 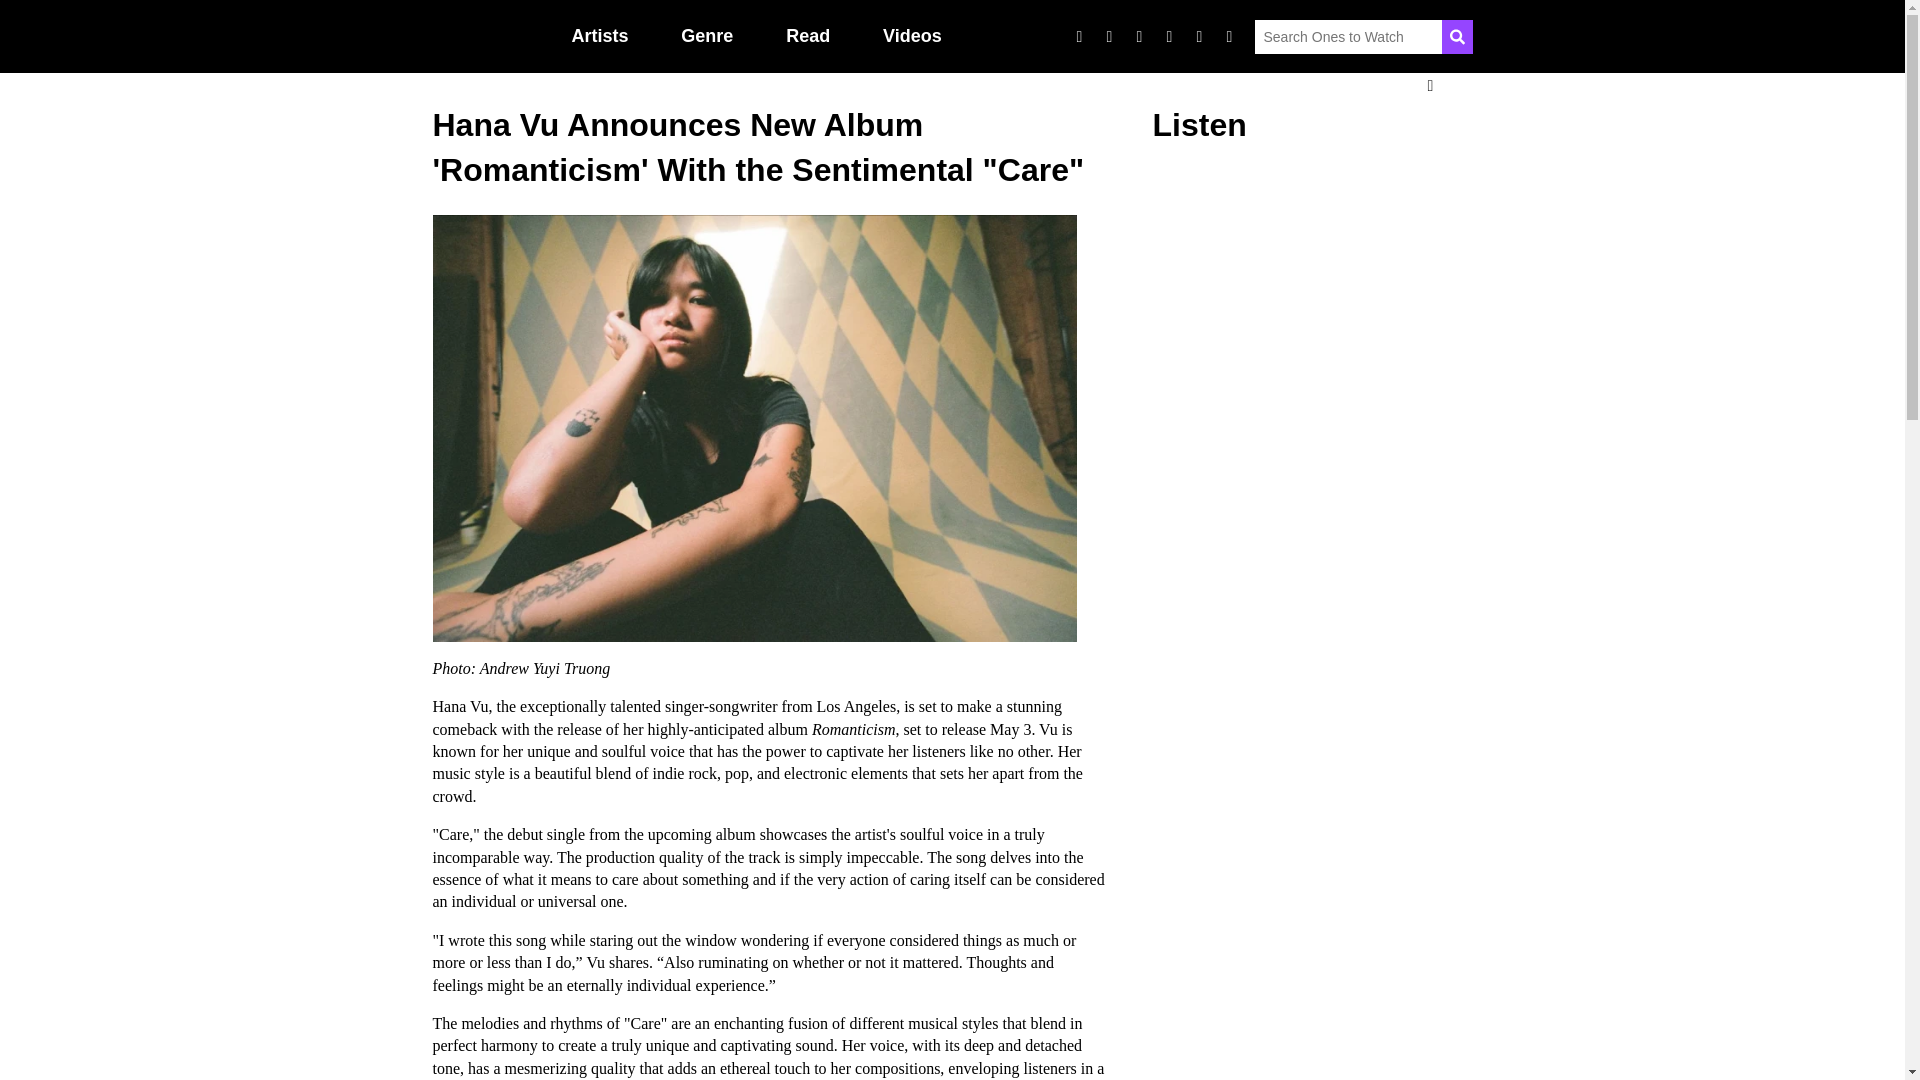 What do you see at coordinates (487, 36) in the screenshot?
I see `Ones2Watch Home` at bounding box center [487, 36].